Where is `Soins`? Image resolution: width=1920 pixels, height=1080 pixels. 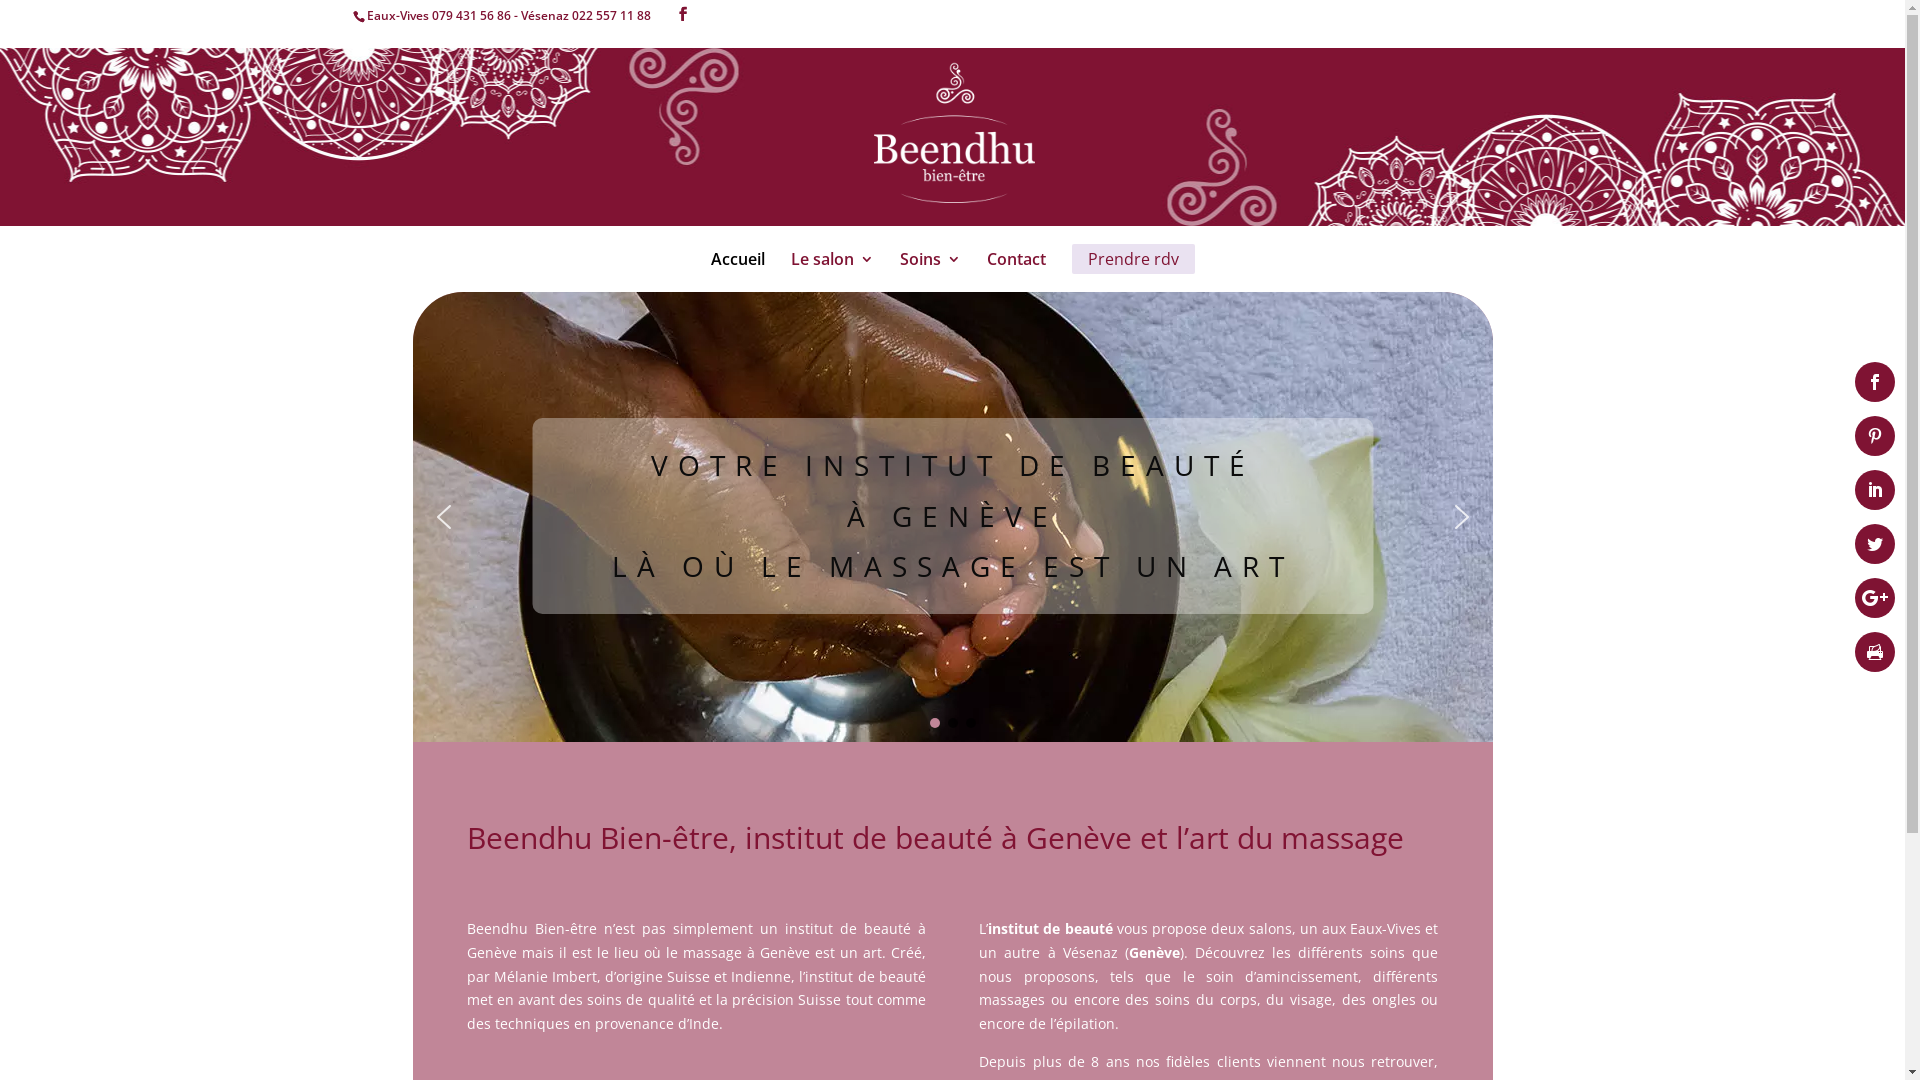 Soins is located at coordinates (930, 273).